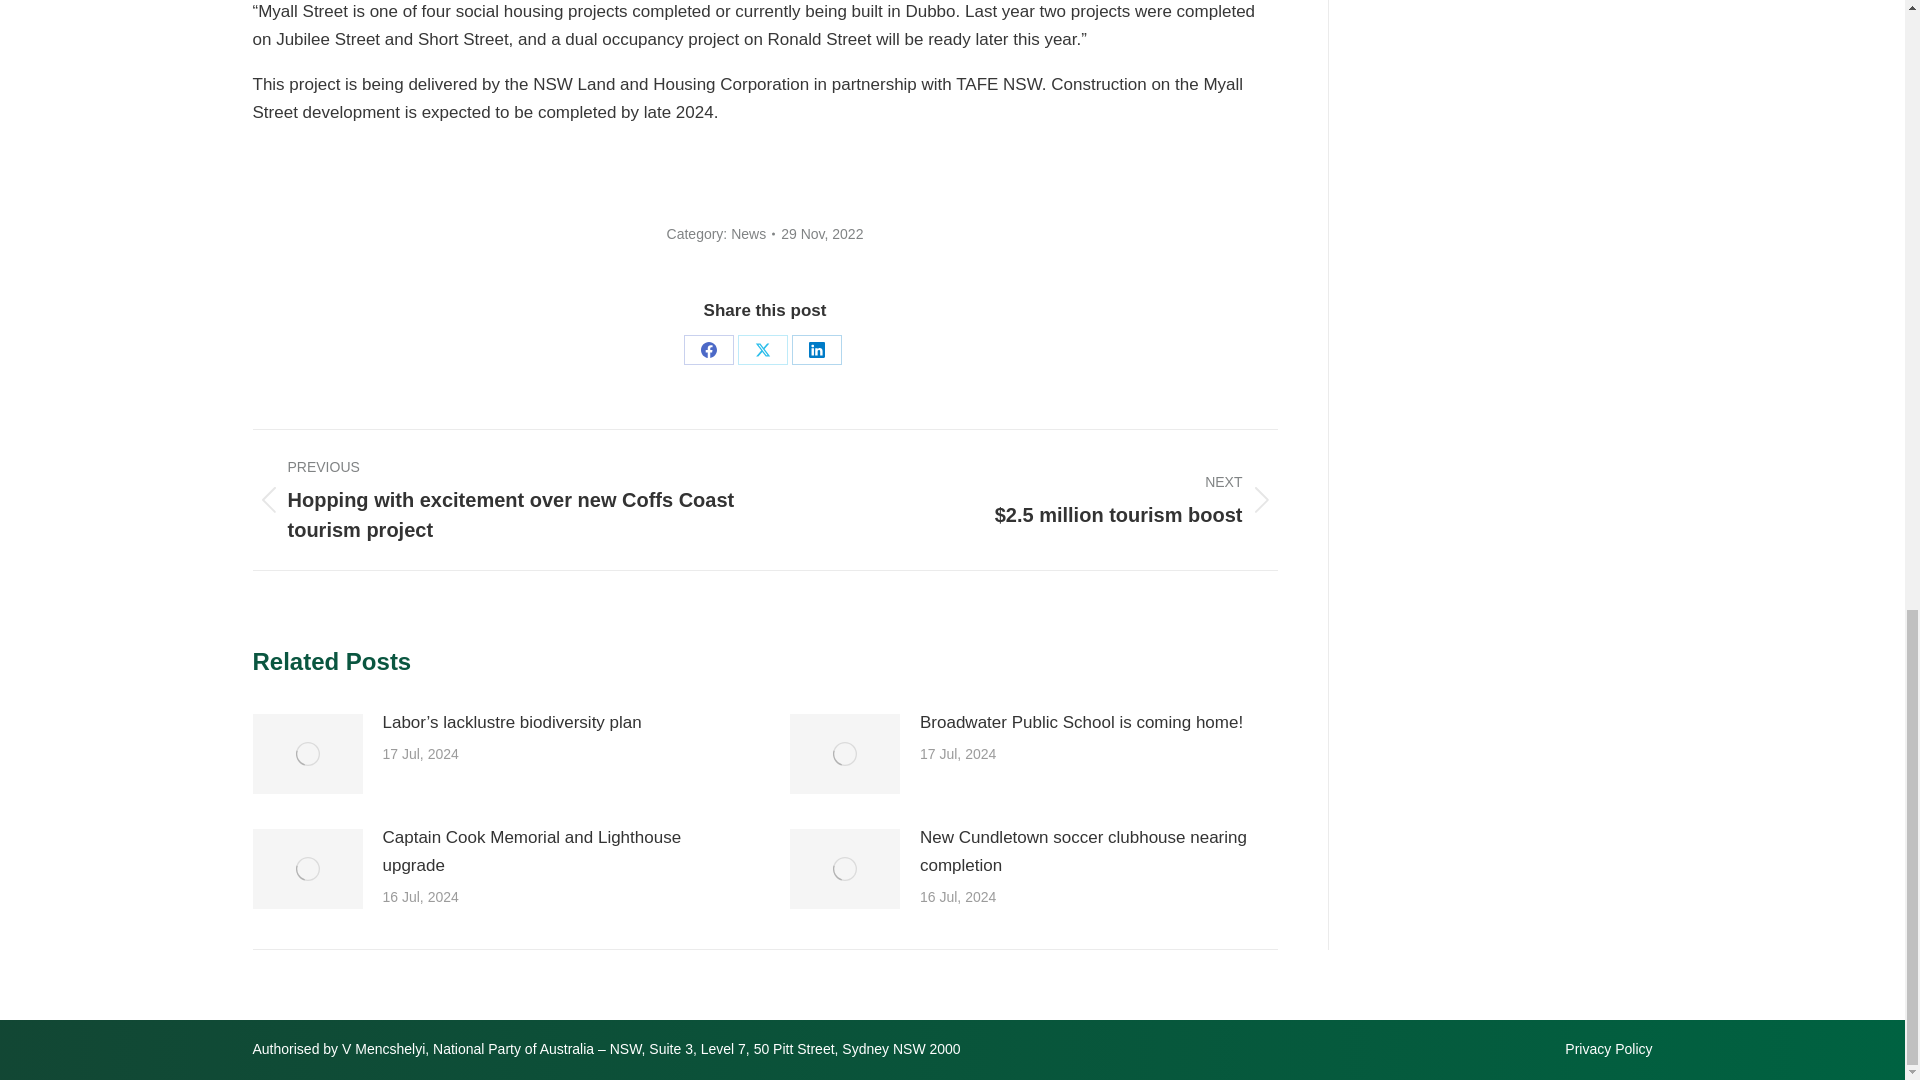  Describe the element at coordinates (708, 350) in the screenshot. I see `Facebook` at that location.